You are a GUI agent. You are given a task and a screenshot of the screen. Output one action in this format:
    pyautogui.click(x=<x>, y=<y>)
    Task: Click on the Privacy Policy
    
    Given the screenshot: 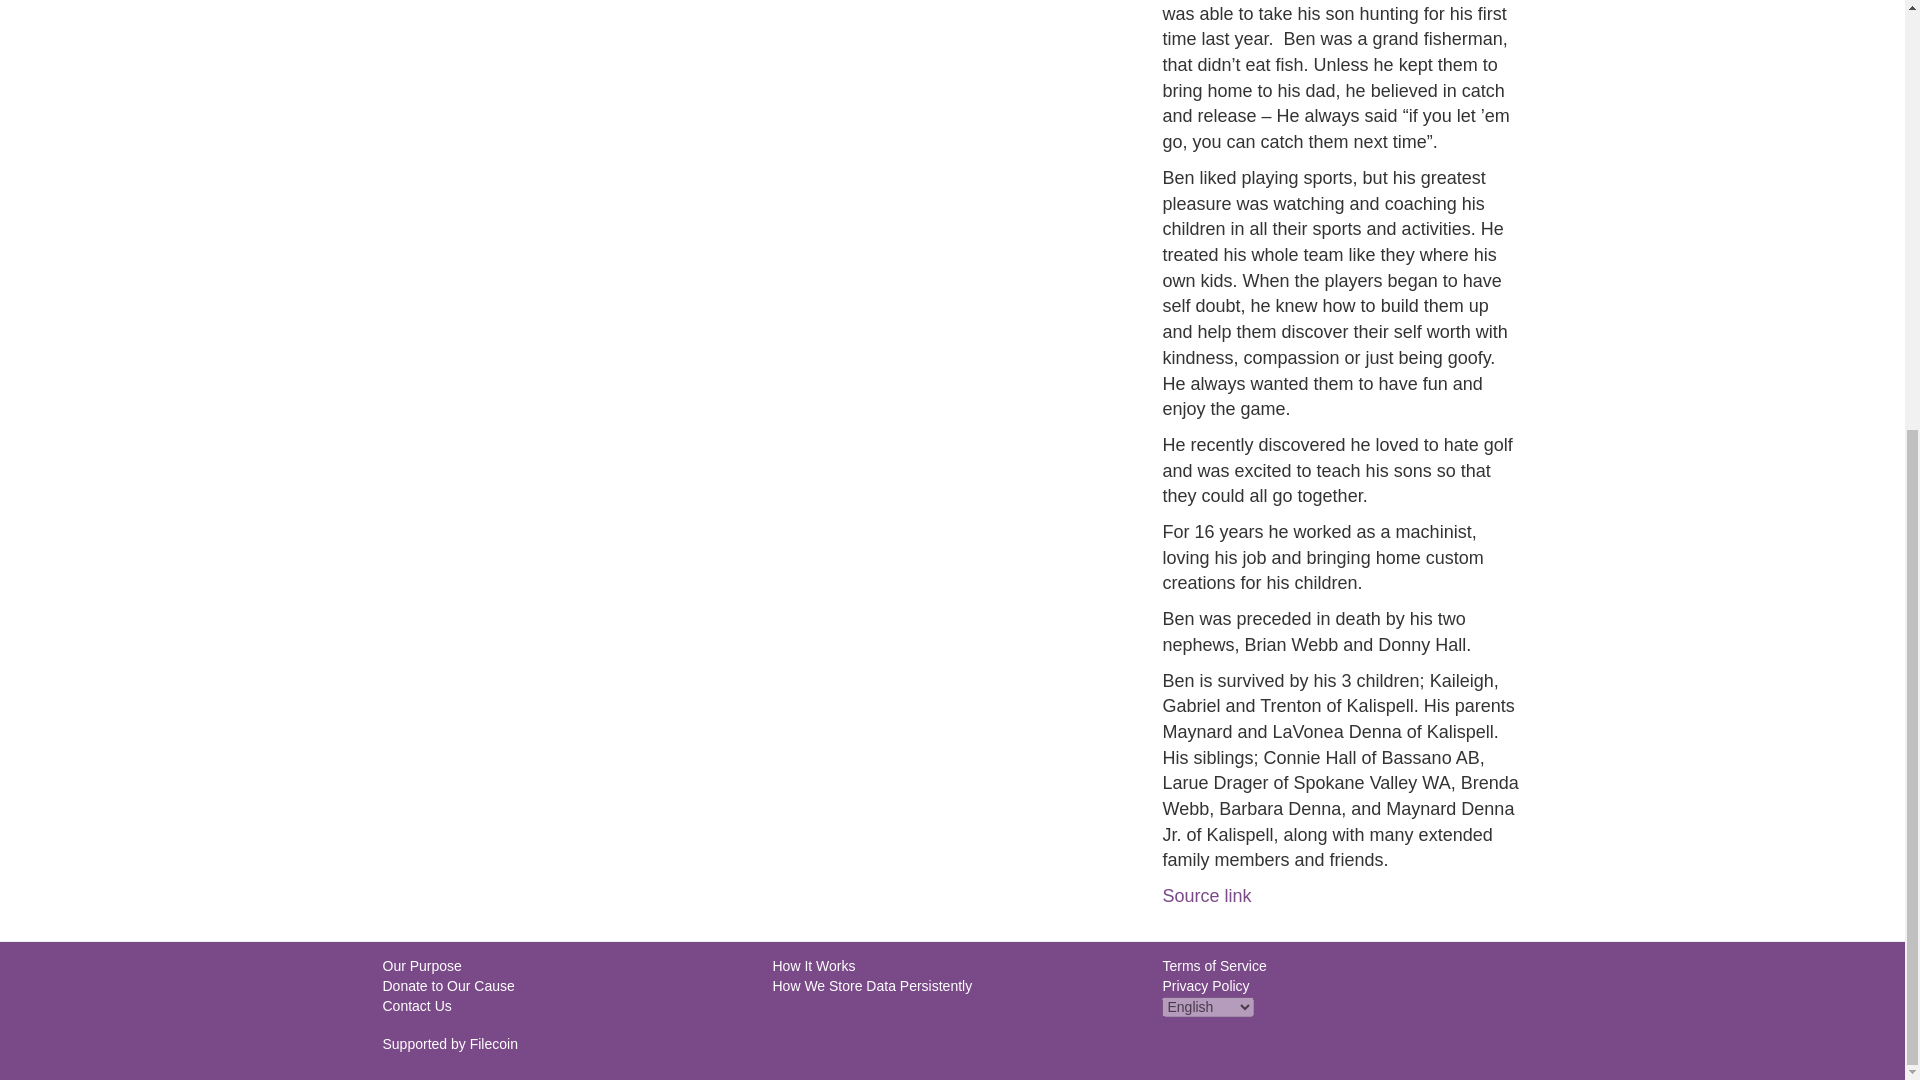 What is the action you would take?
    pyautogui.click(x=1205, y=986)
    